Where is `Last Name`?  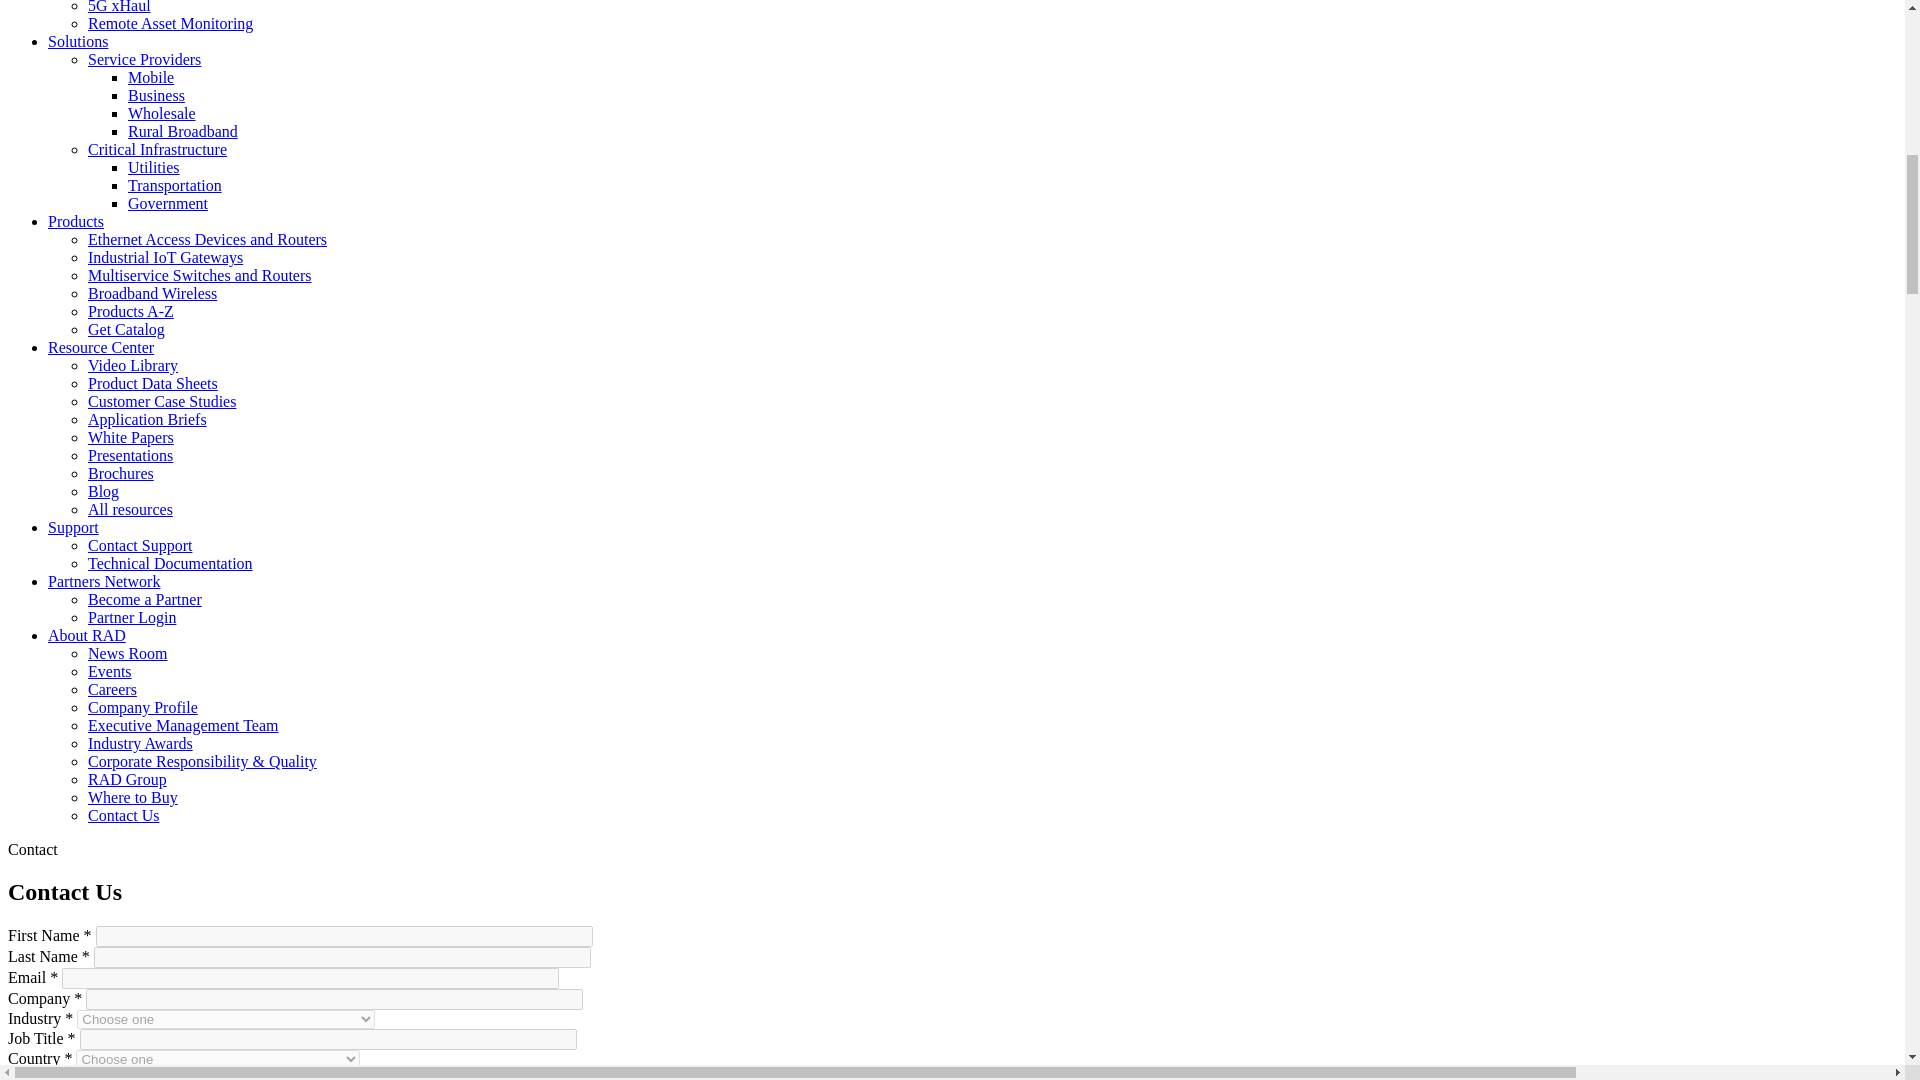
Last Name is located at coordinates (342, 957).